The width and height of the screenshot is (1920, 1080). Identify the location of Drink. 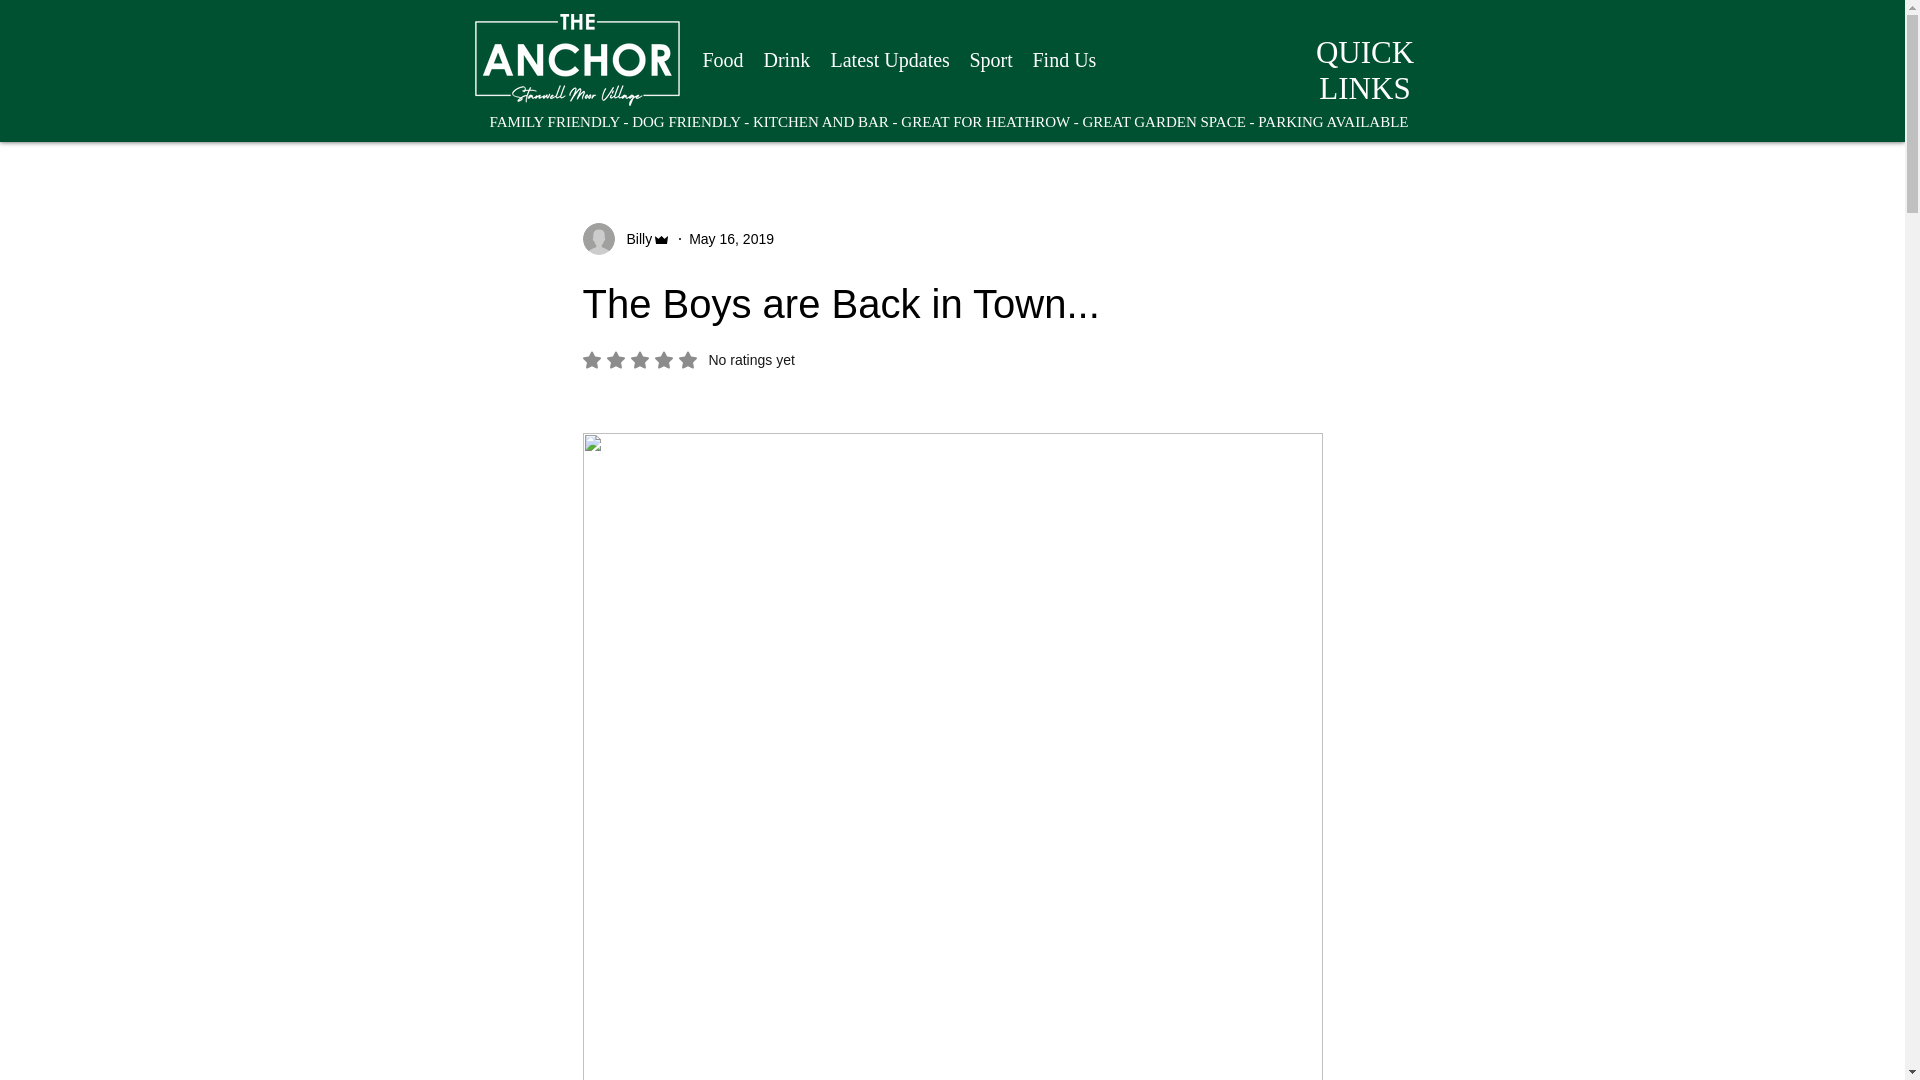
(688, 360).